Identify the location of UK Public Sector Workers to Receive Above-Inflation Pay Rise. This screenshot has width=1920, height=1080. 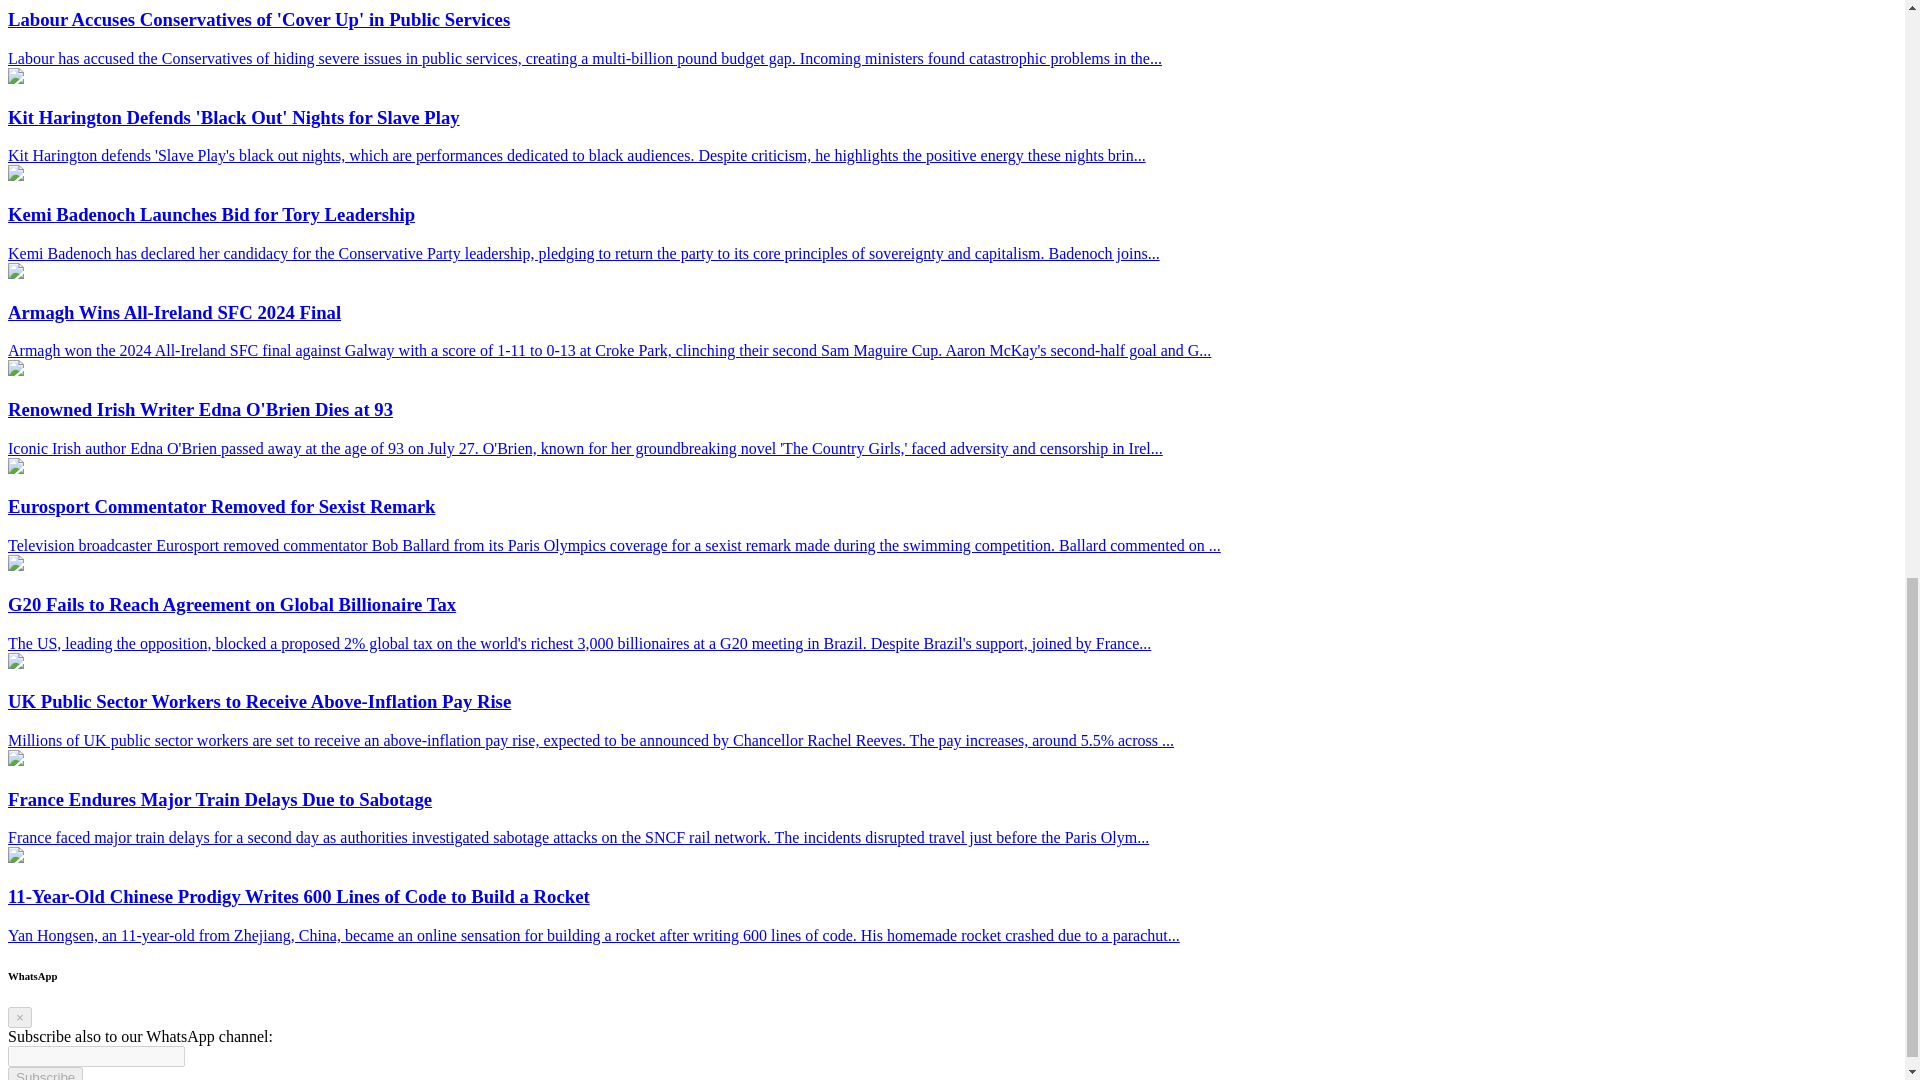
(15, 662).